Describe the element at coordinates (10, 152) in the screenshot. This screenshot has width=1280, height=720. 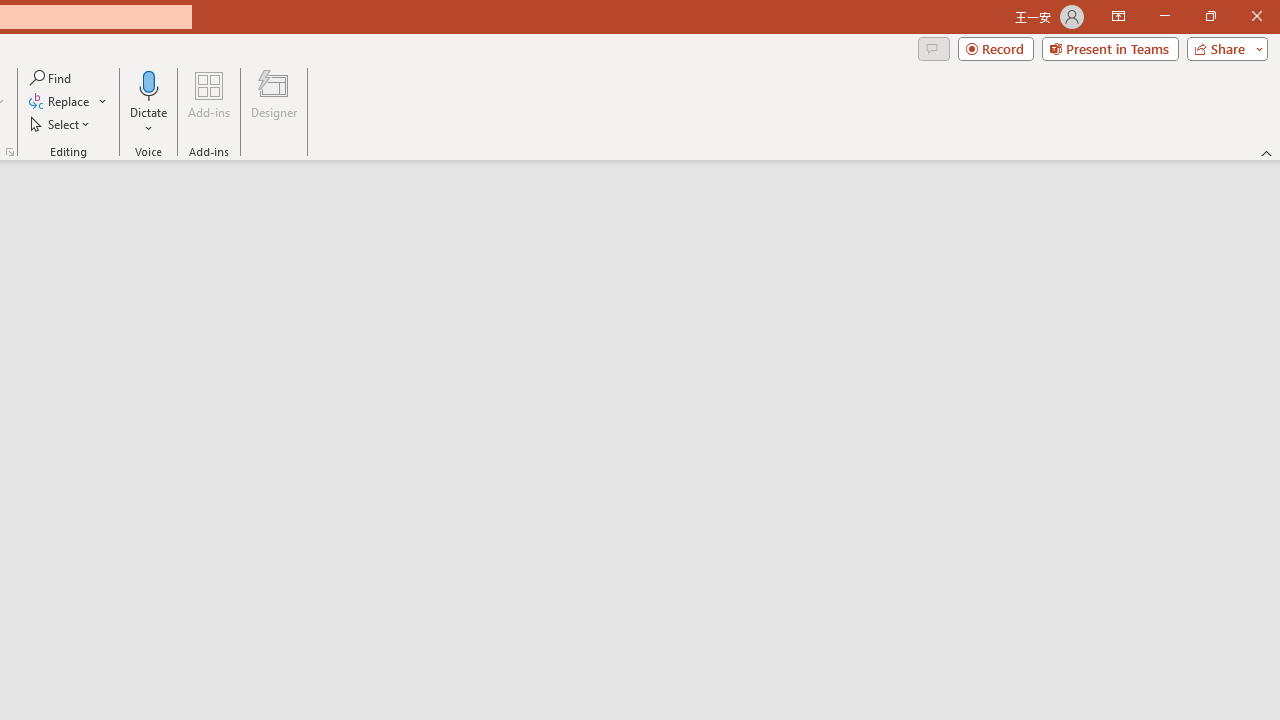
I see `Format Object...` at that location.